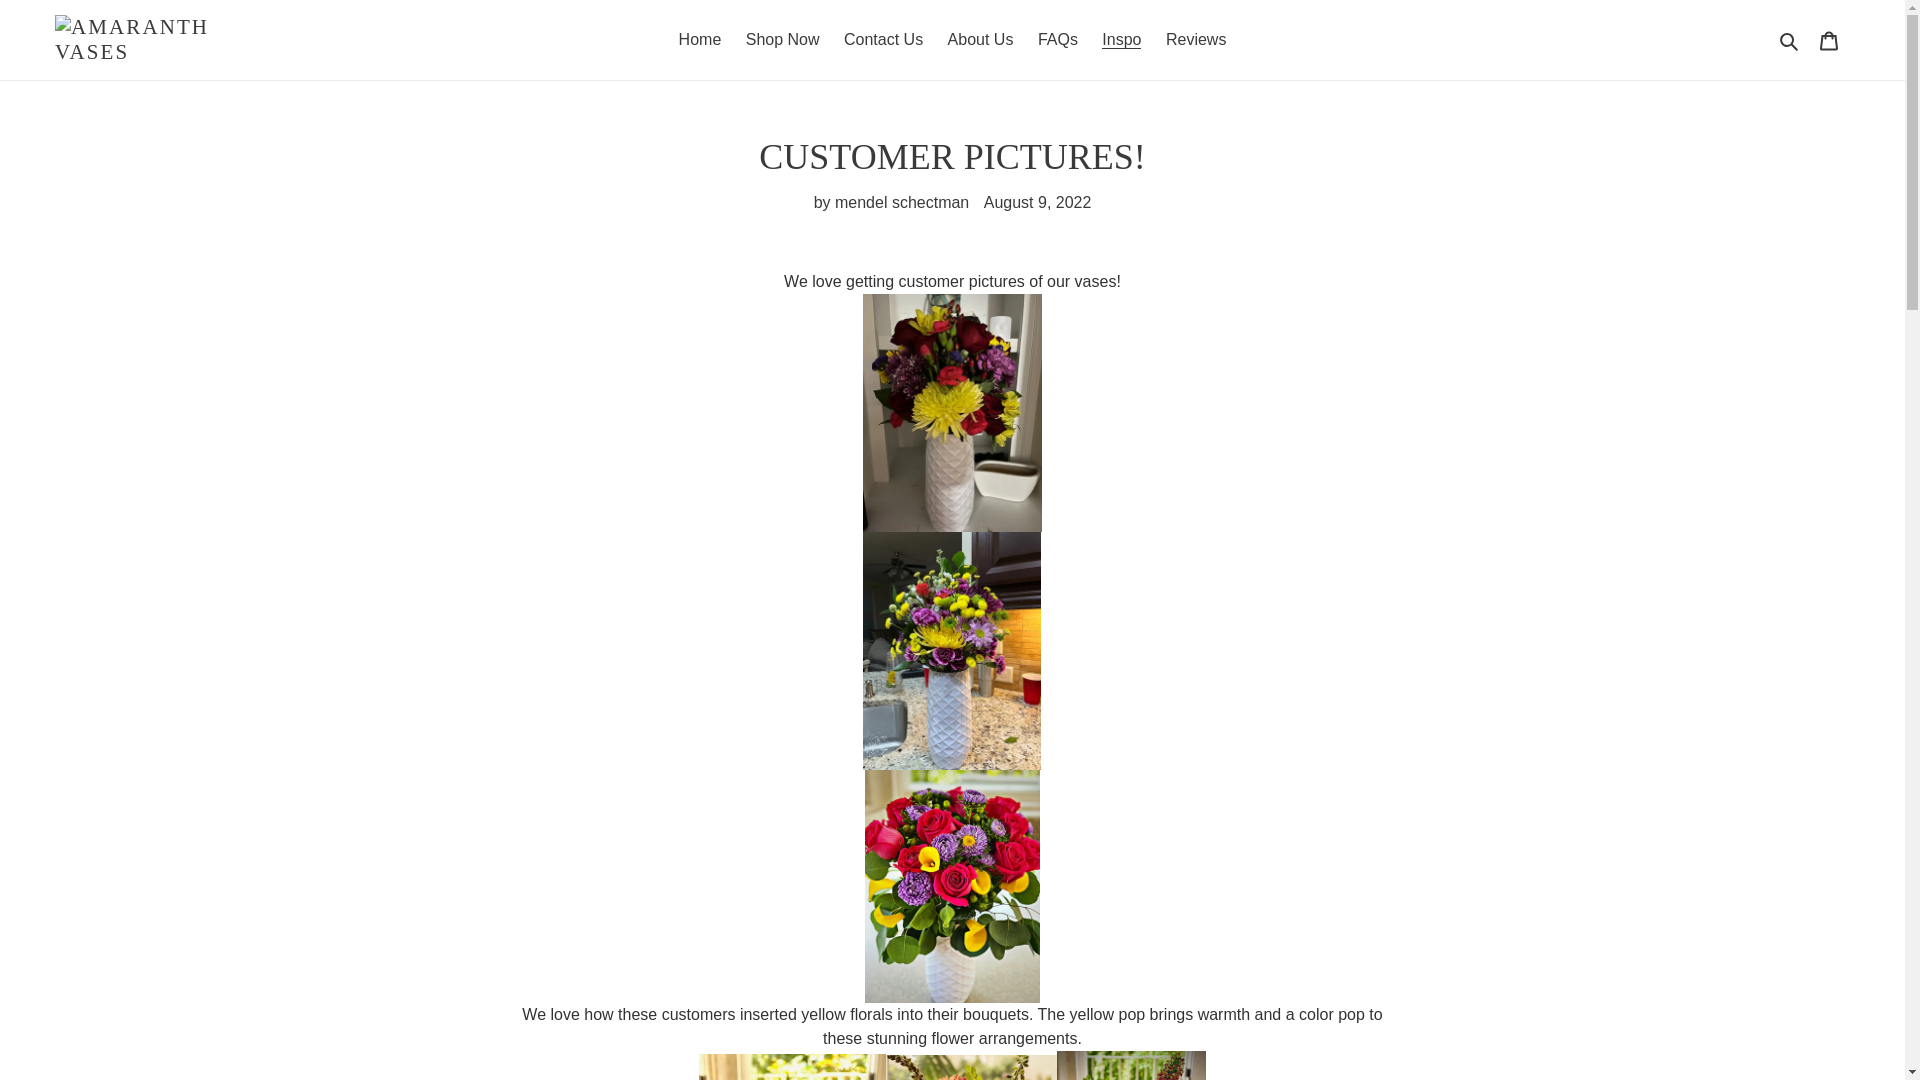 Image resolution: width=1920 pixels, height=1080 pixels. Describe the element at coordinates (1121, 40) in the screenshot. I see `Inspo` at that location.